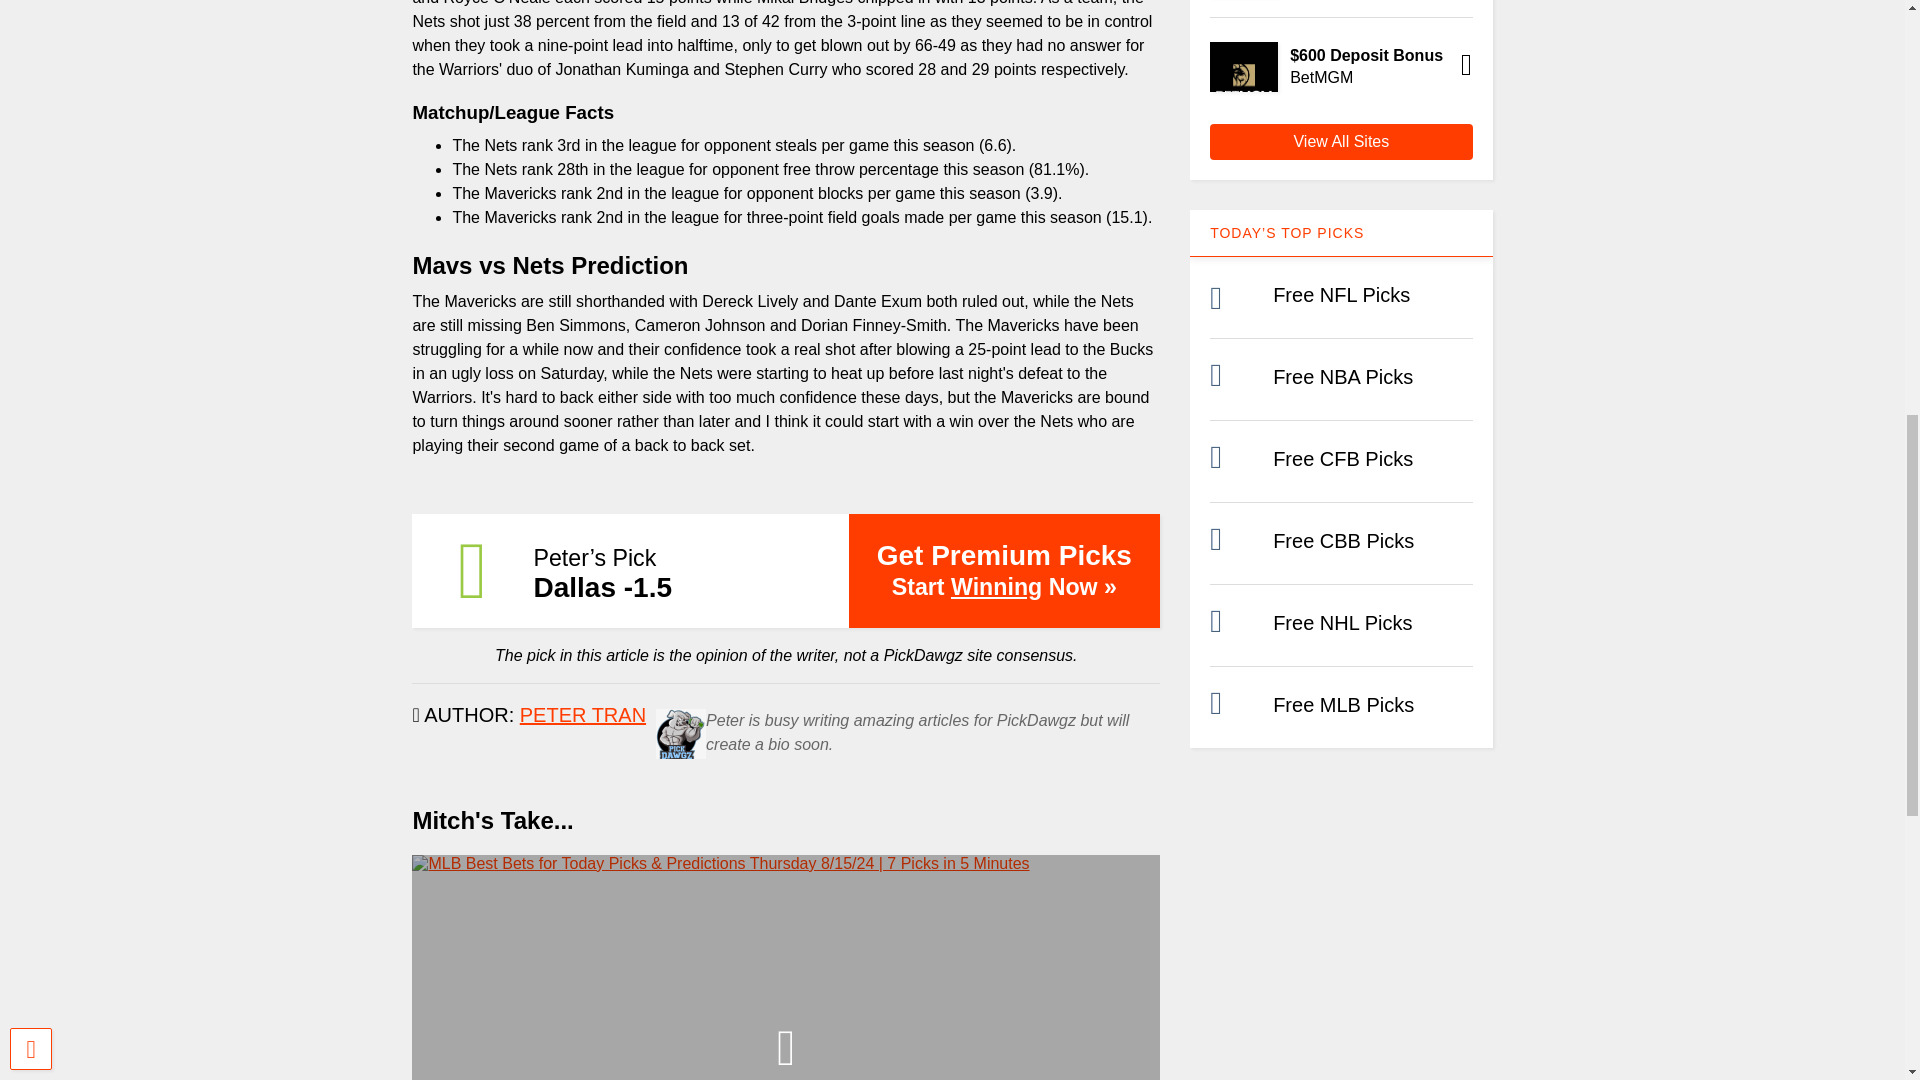  Describe the element at coordinates (1342, 540) in the screenshot. I see `Free CBB Picks` at that location.